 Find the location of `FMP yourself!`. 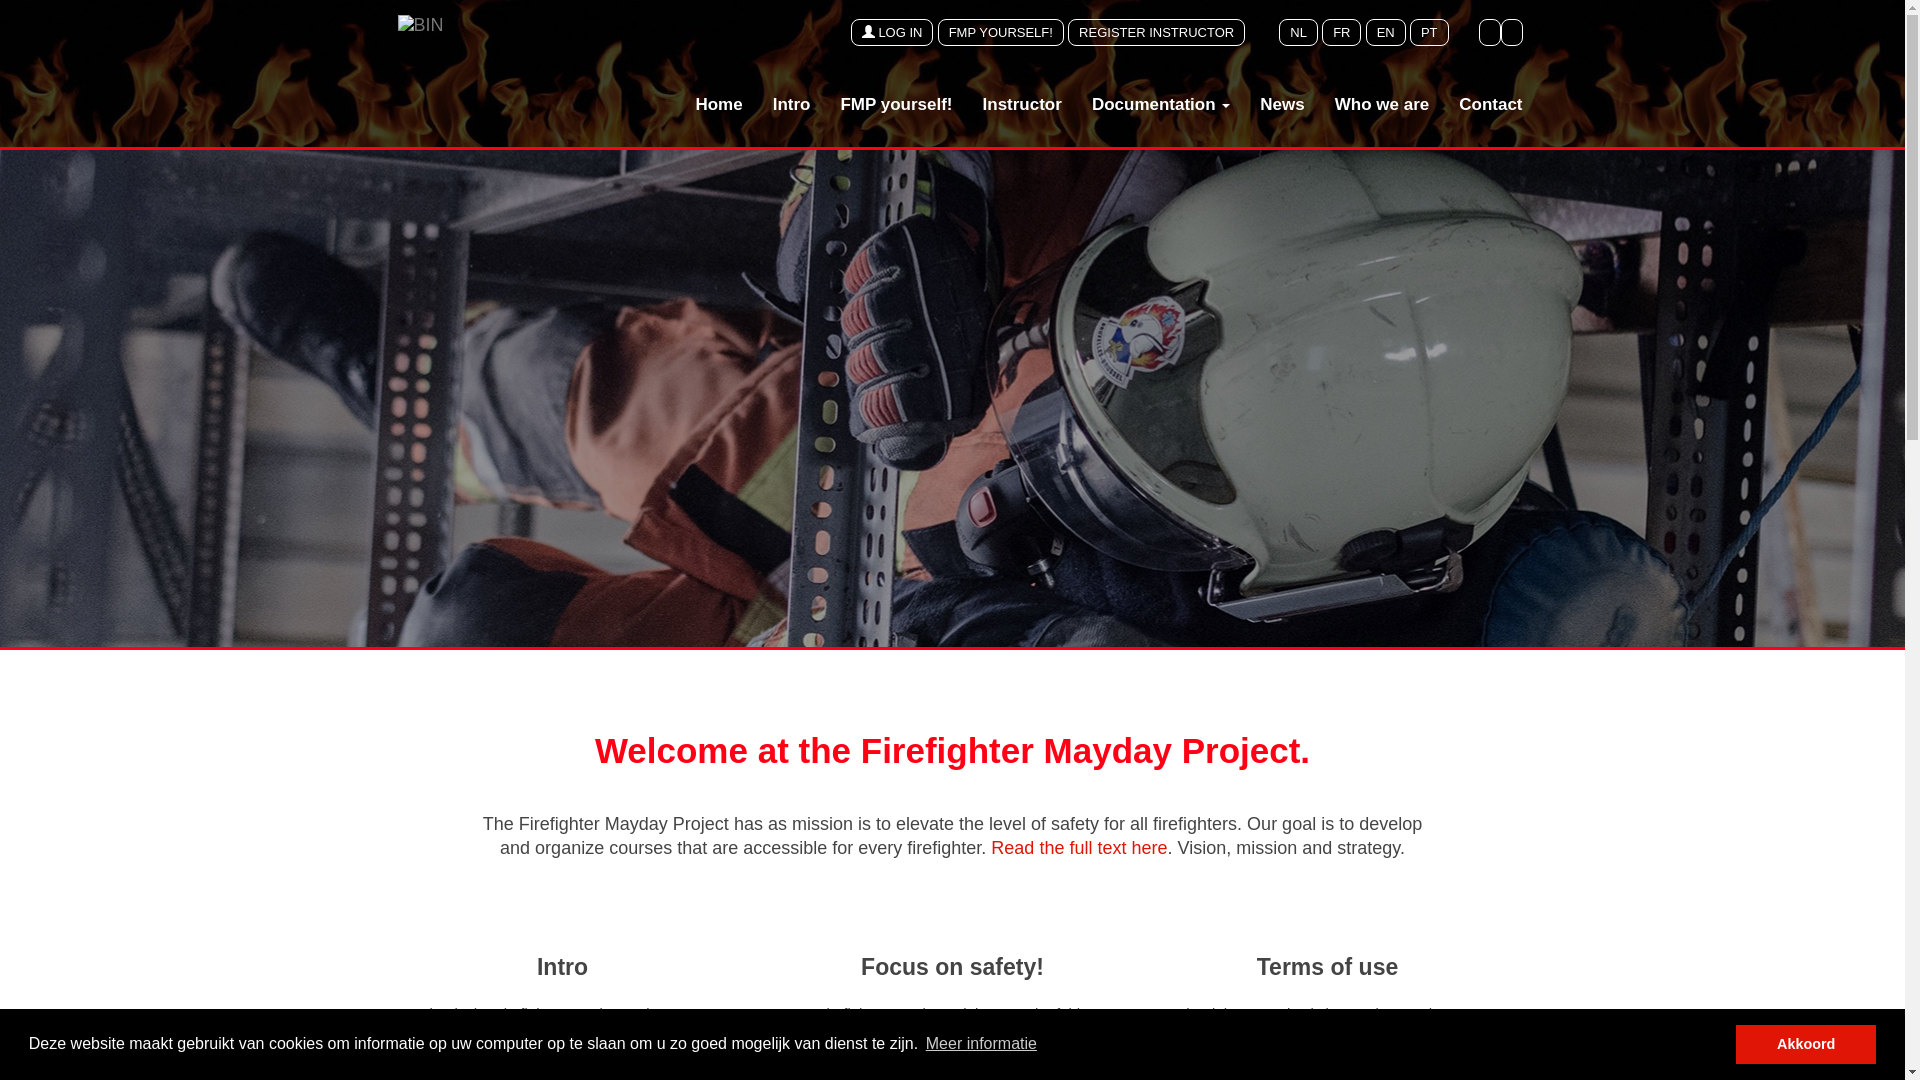

FMP yourself! is located at coordinates (896, 105).